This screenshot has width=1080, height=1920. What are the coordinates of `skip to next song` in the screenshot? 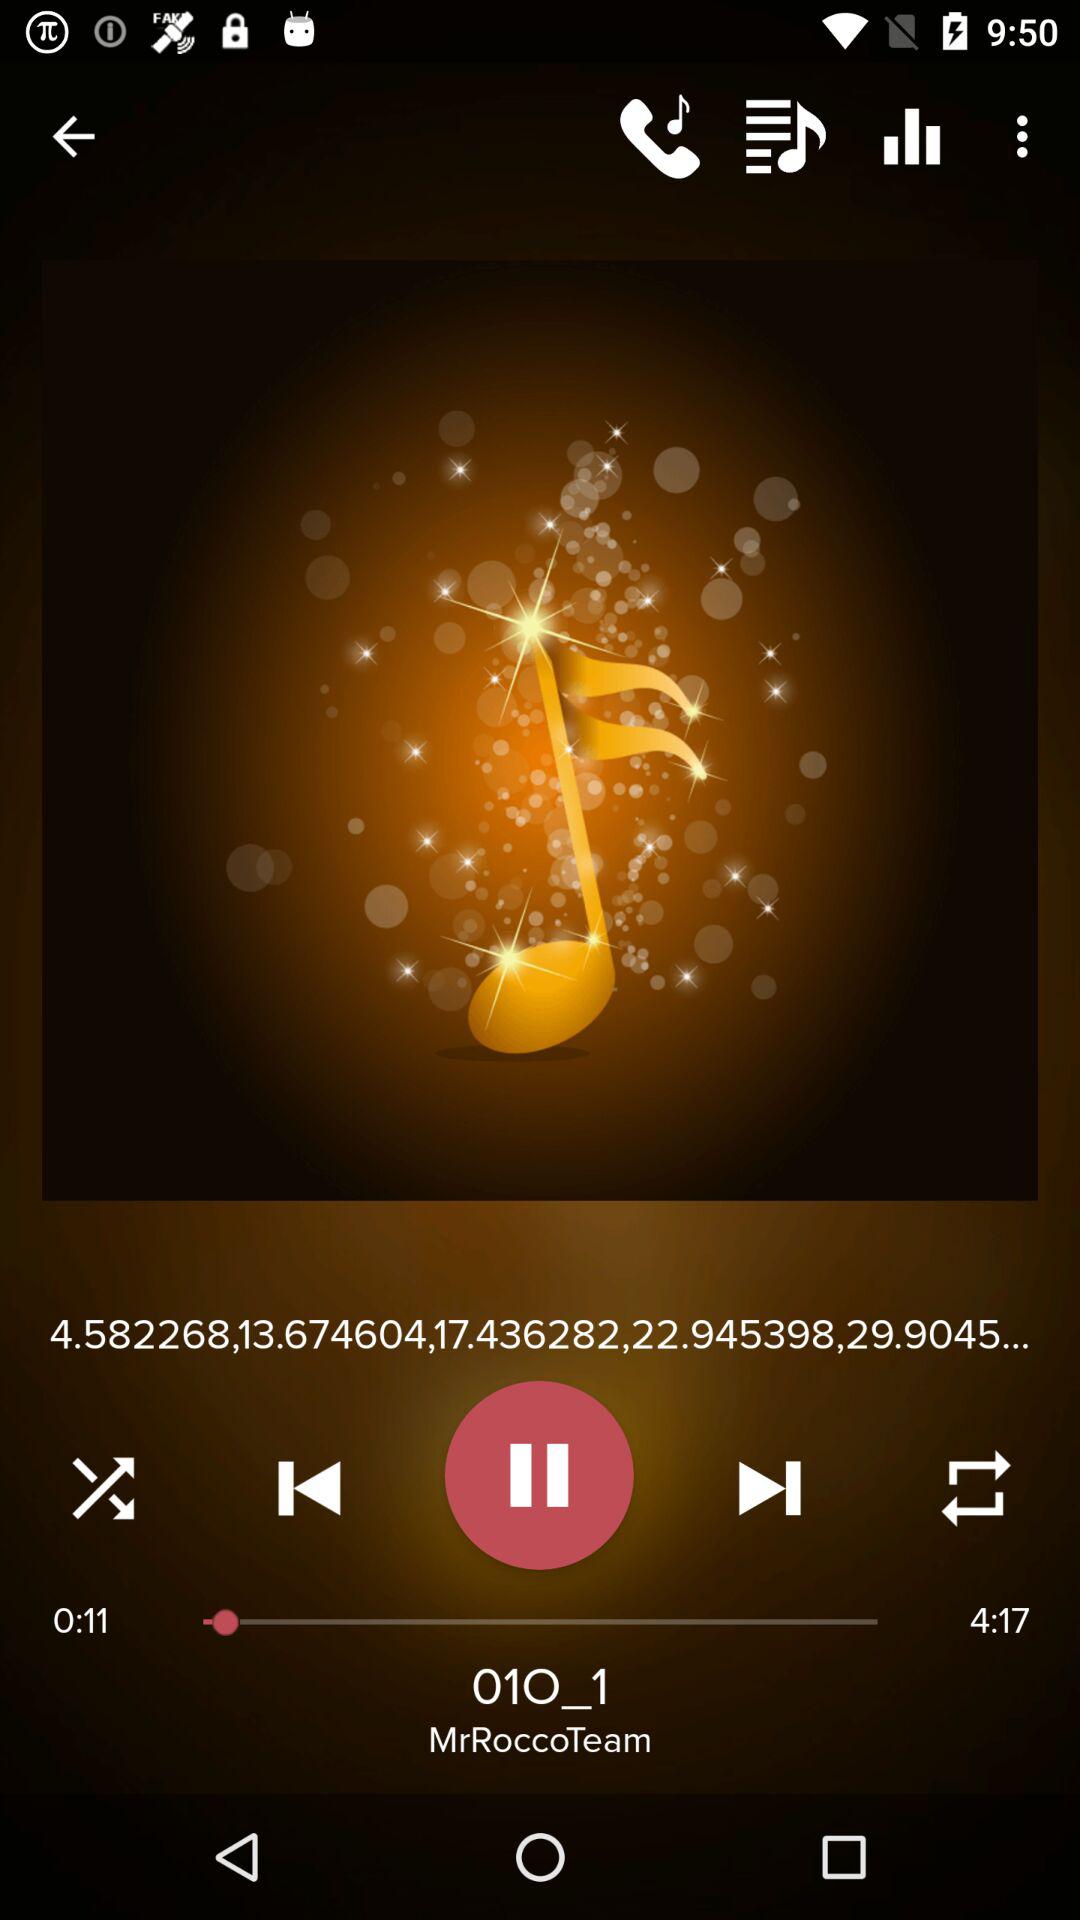 It's located at (770, 1488).